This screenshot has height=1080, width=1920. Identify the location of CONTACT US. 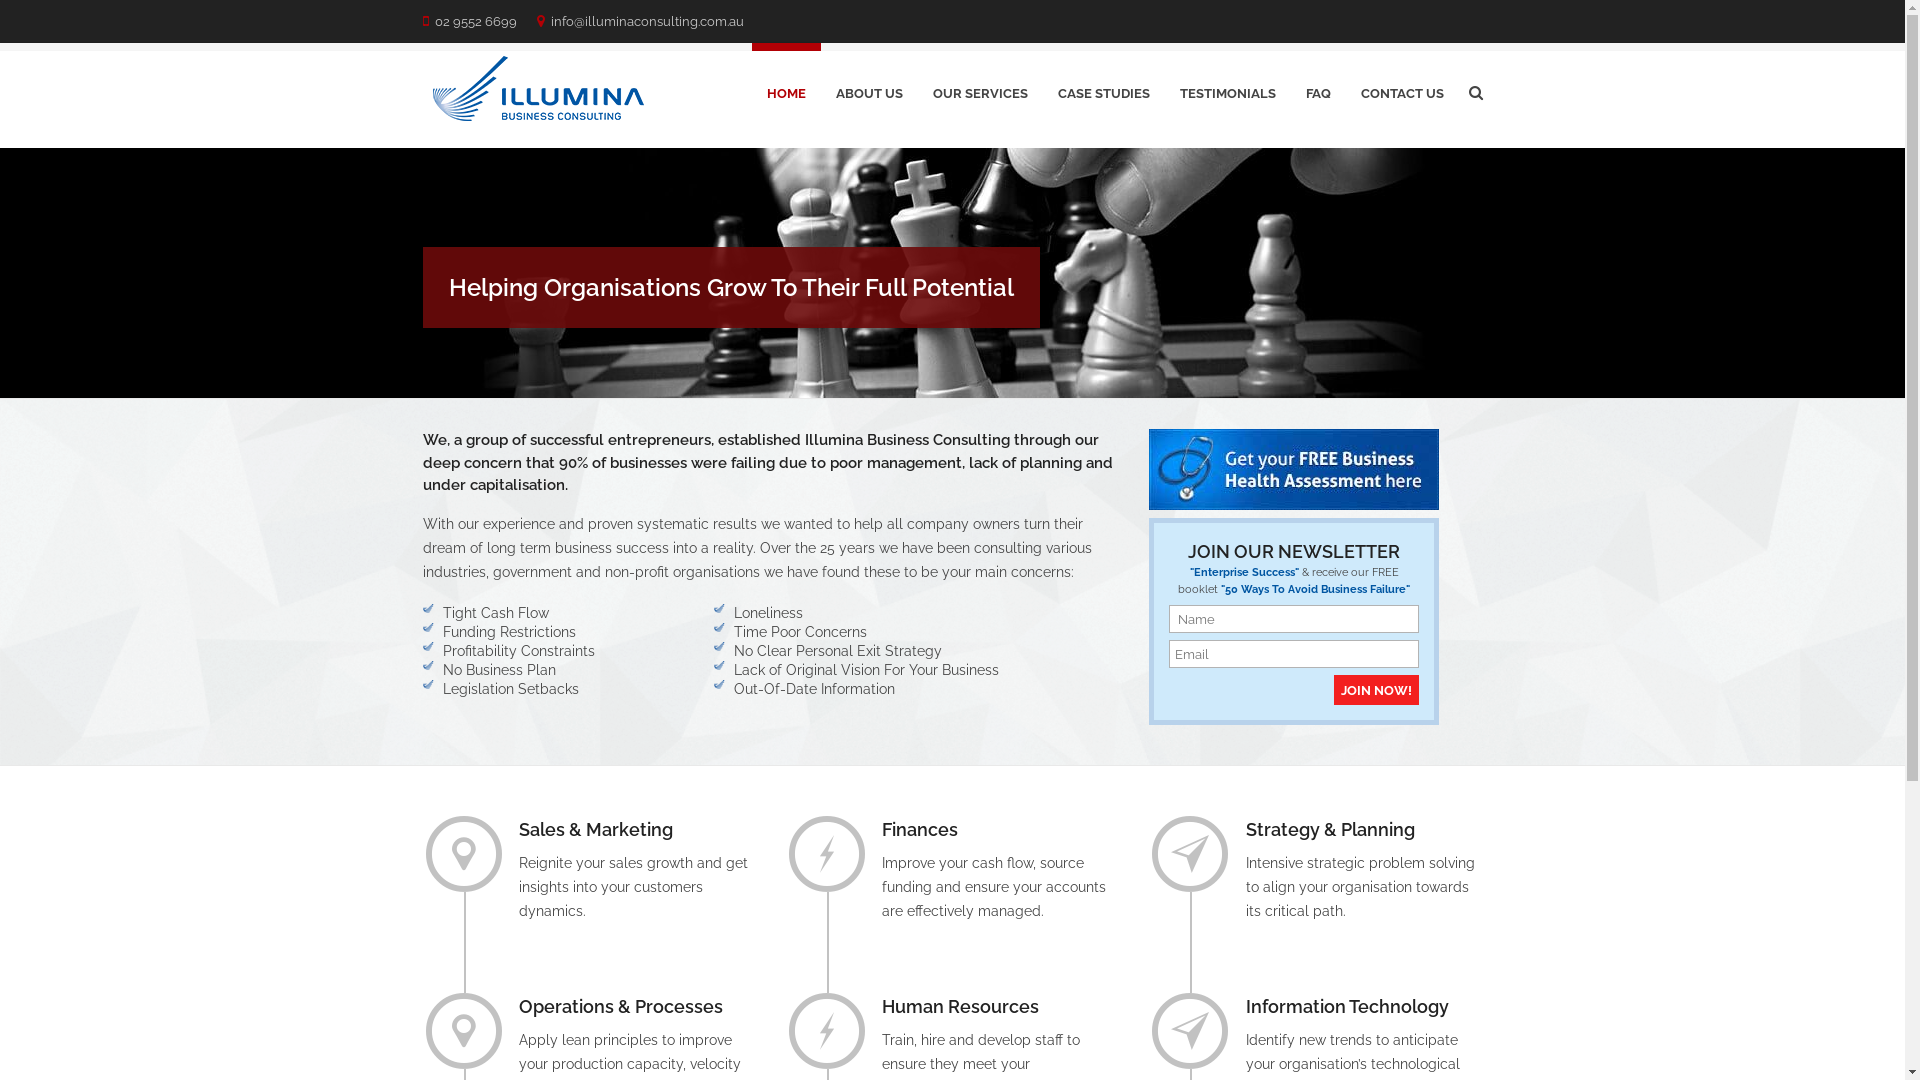
(1402, 90).